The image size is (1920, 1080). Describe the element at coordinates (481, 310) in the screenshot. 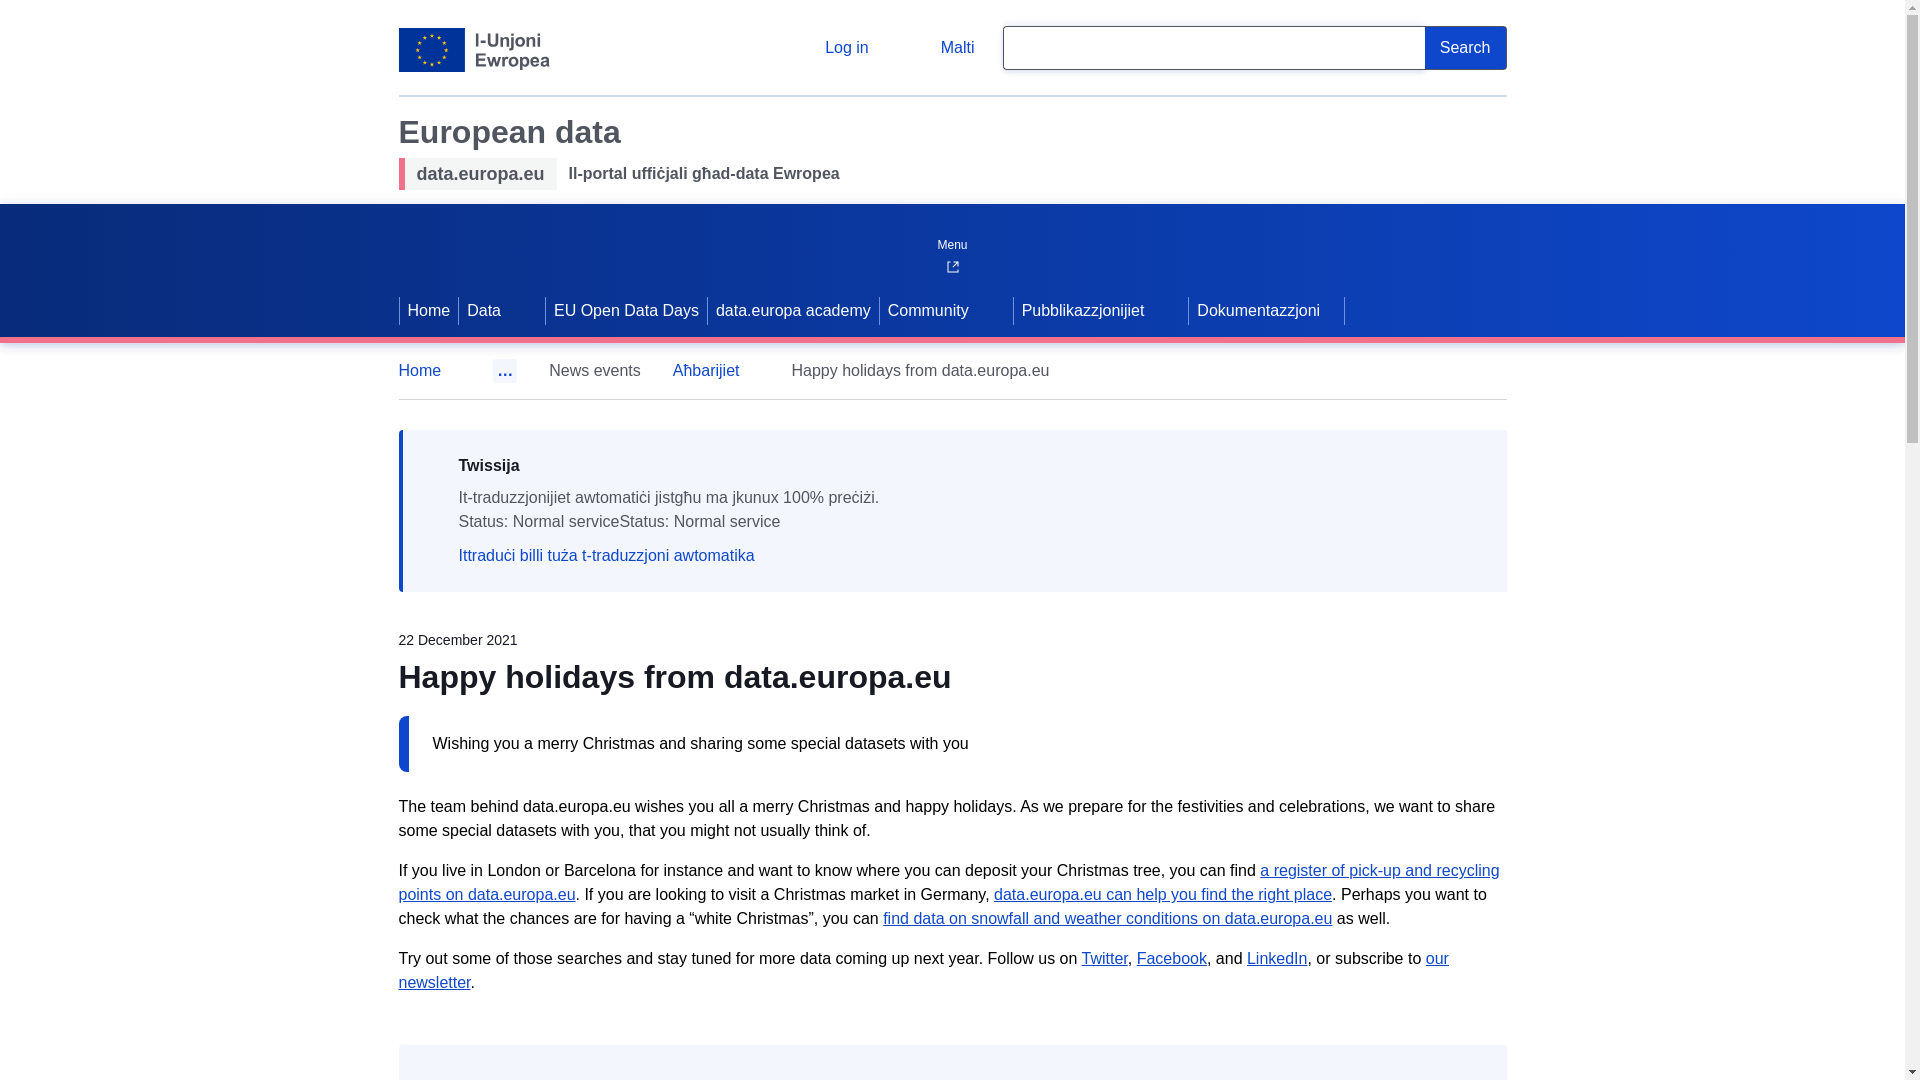

I see `Data` at that location.